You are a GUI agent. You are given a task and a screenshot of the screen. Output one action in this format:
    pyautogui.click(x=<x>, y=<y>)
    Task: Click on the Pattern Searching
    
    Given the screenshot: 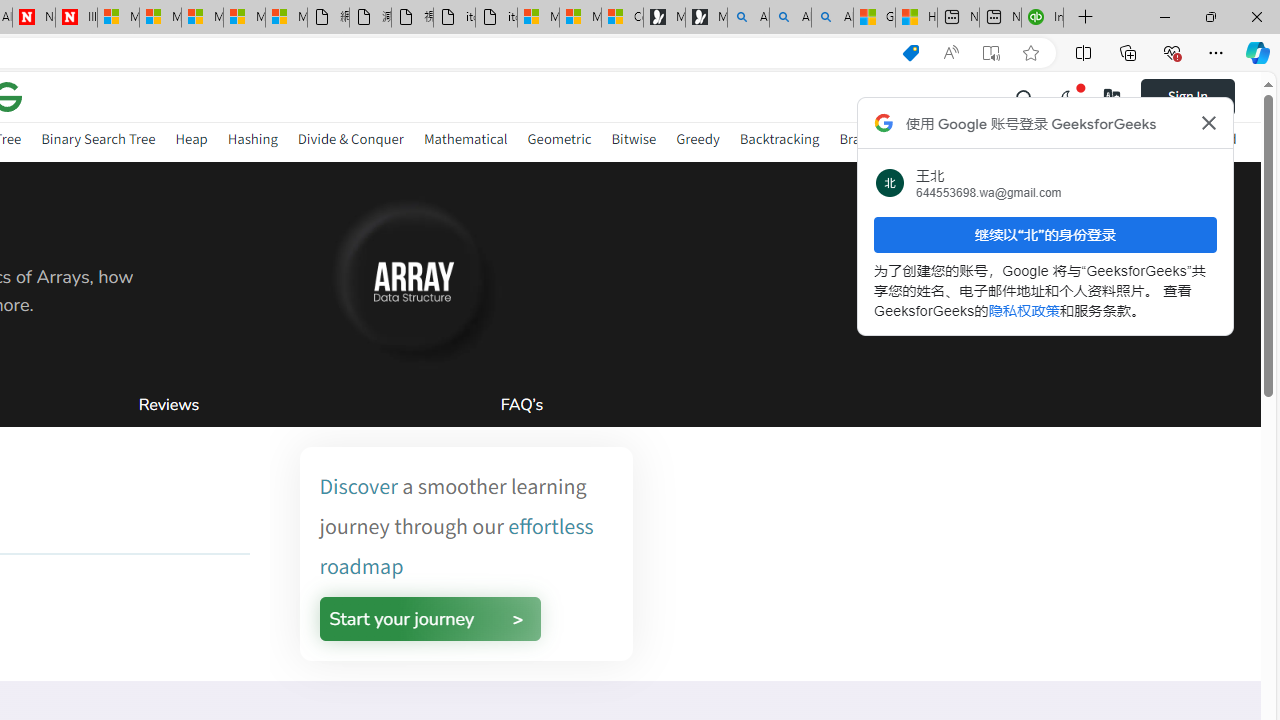 What is the action you would take?
    pyautogui.click(x=1085, y=138)
    